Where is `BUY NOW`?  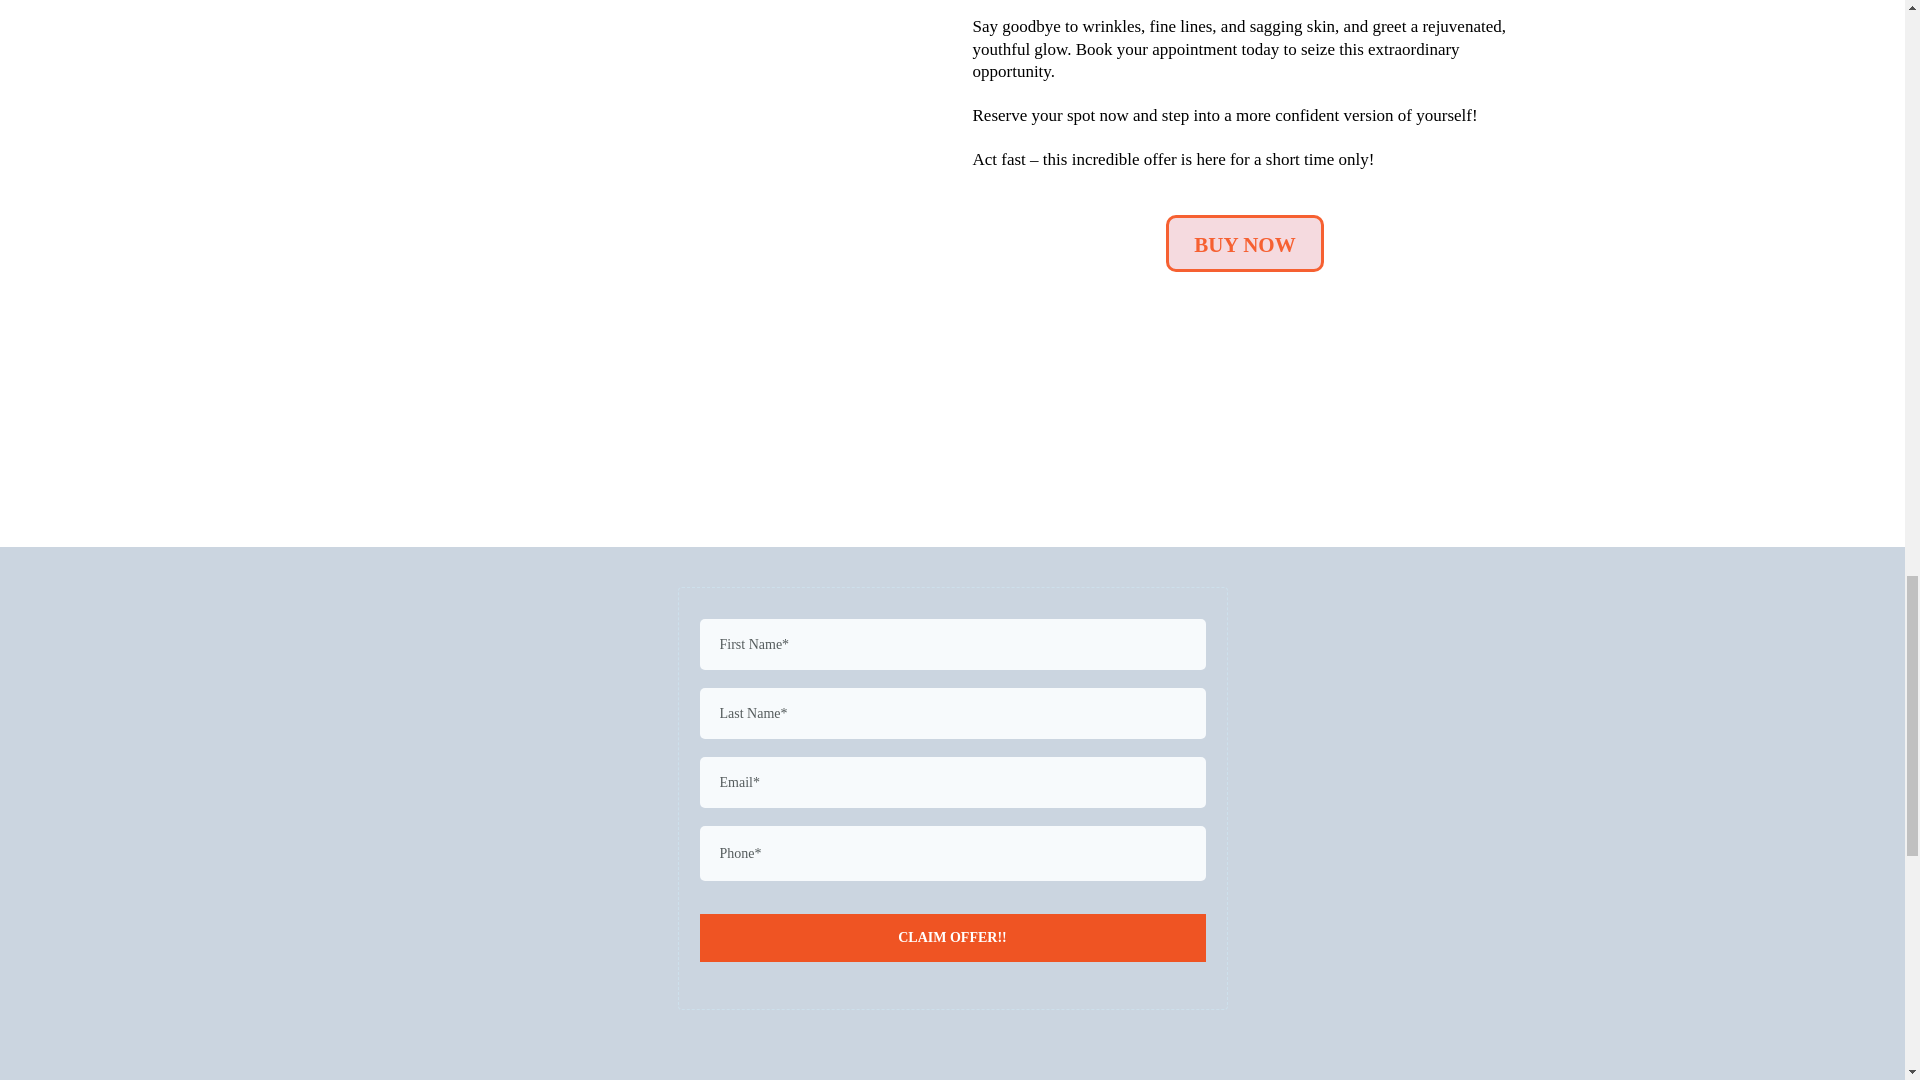
BUY NOW is located at coordinates (1244, 243).